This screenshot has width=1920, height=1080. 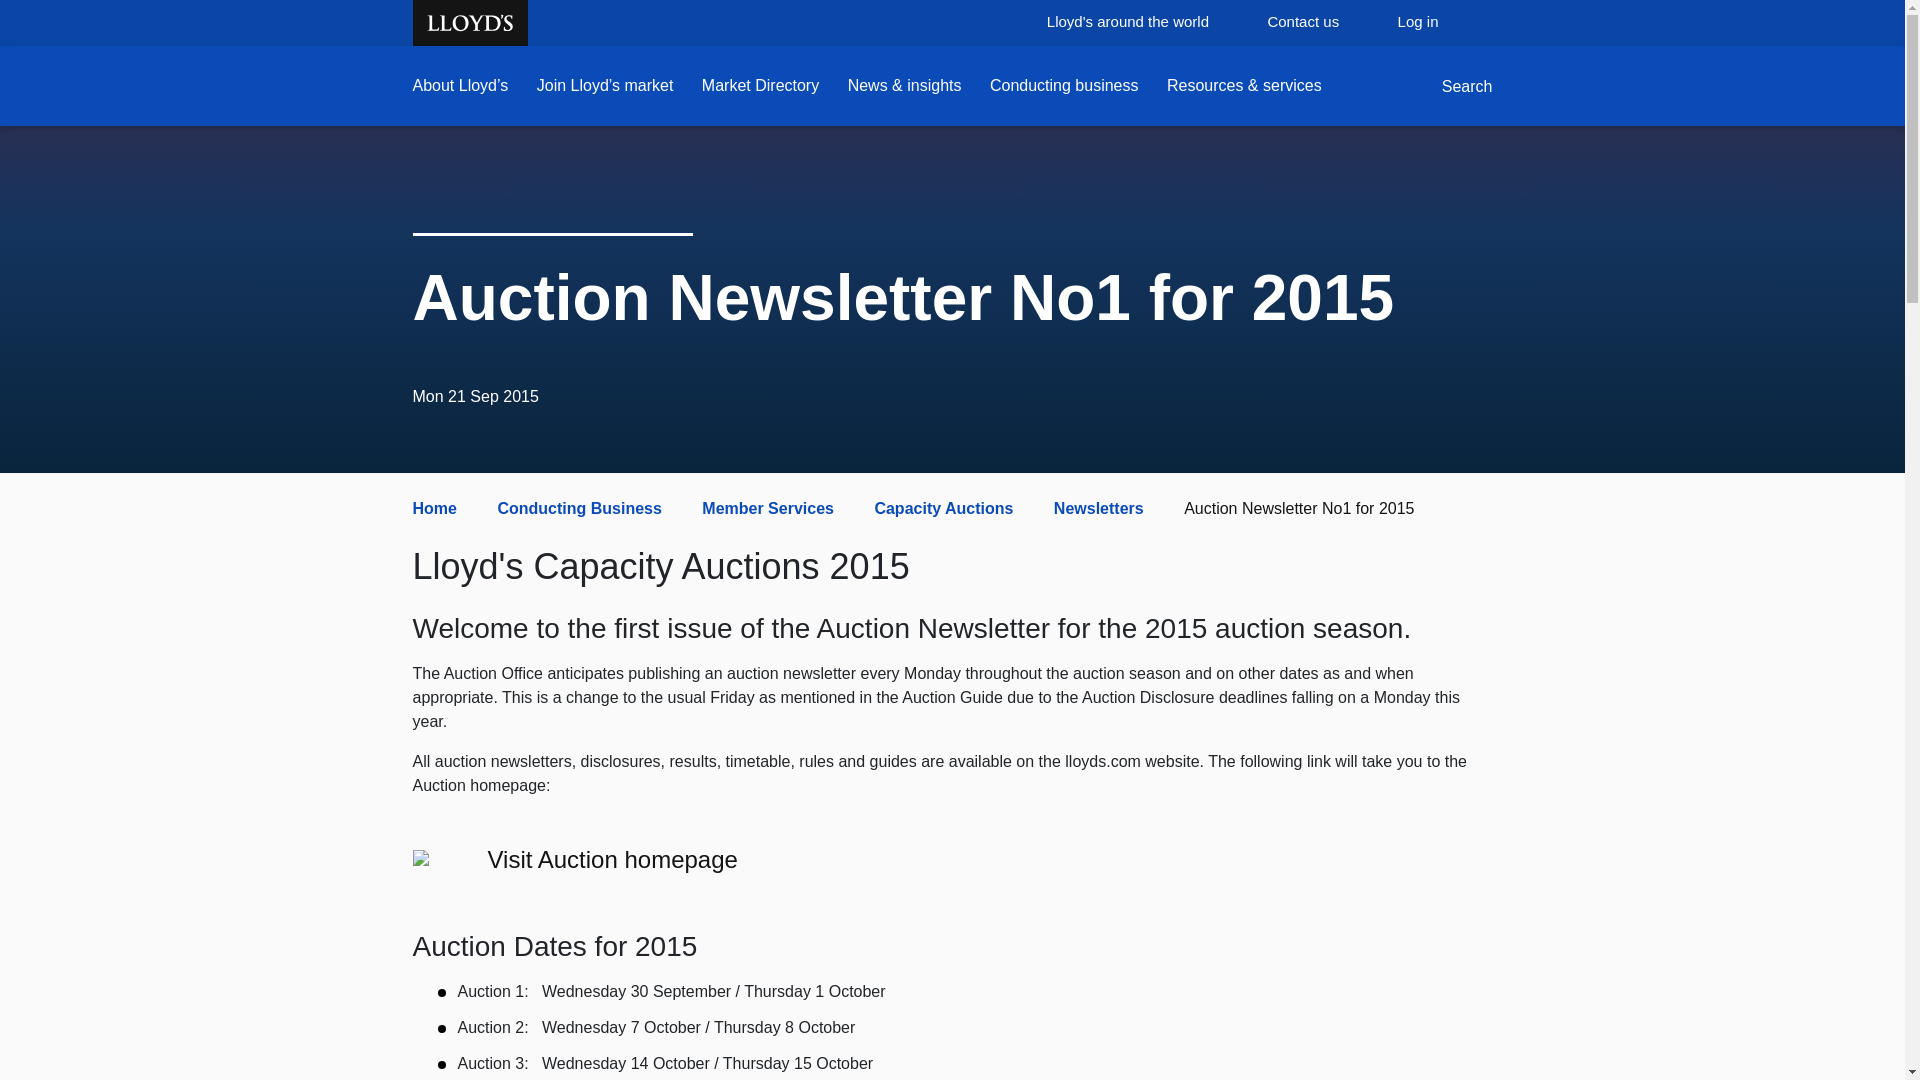 I want to click on Log in, so click(x=1438, y=22).